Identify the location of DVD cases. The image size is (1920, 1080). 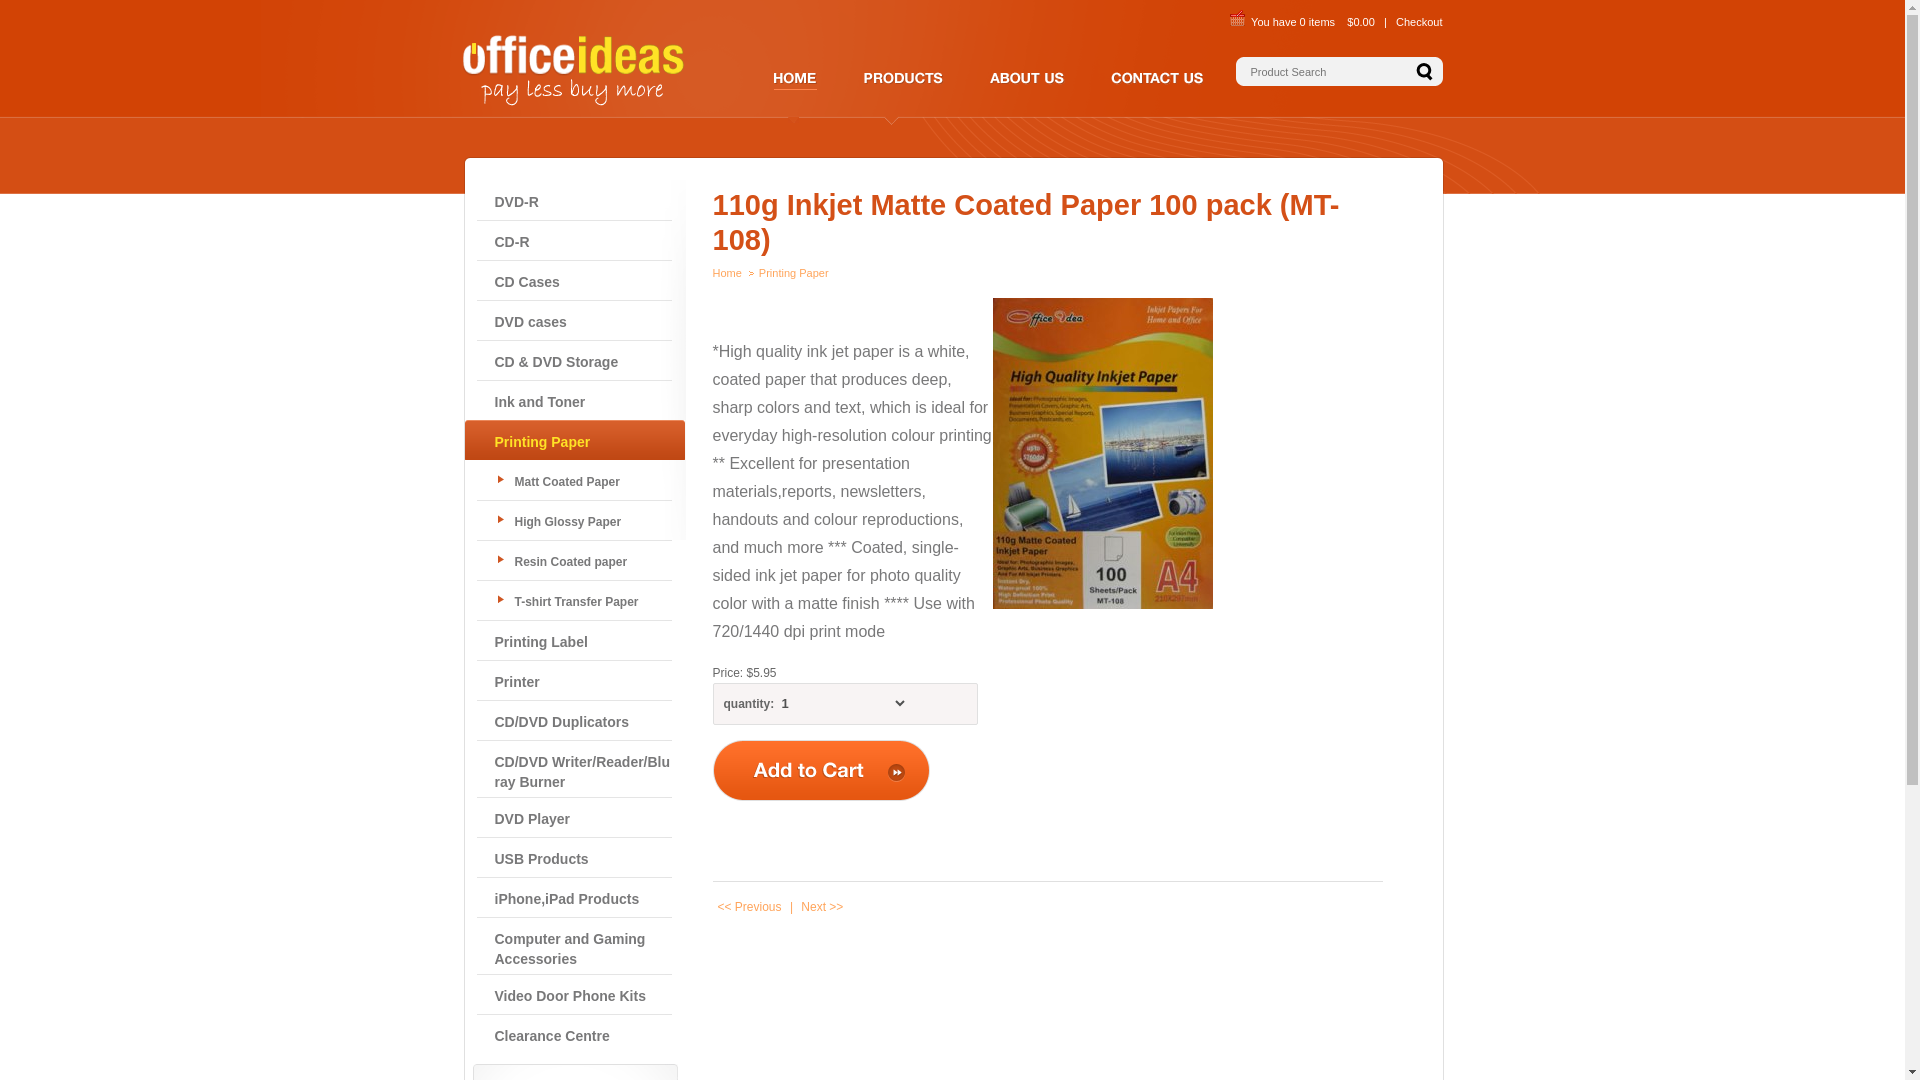
(574, 320).